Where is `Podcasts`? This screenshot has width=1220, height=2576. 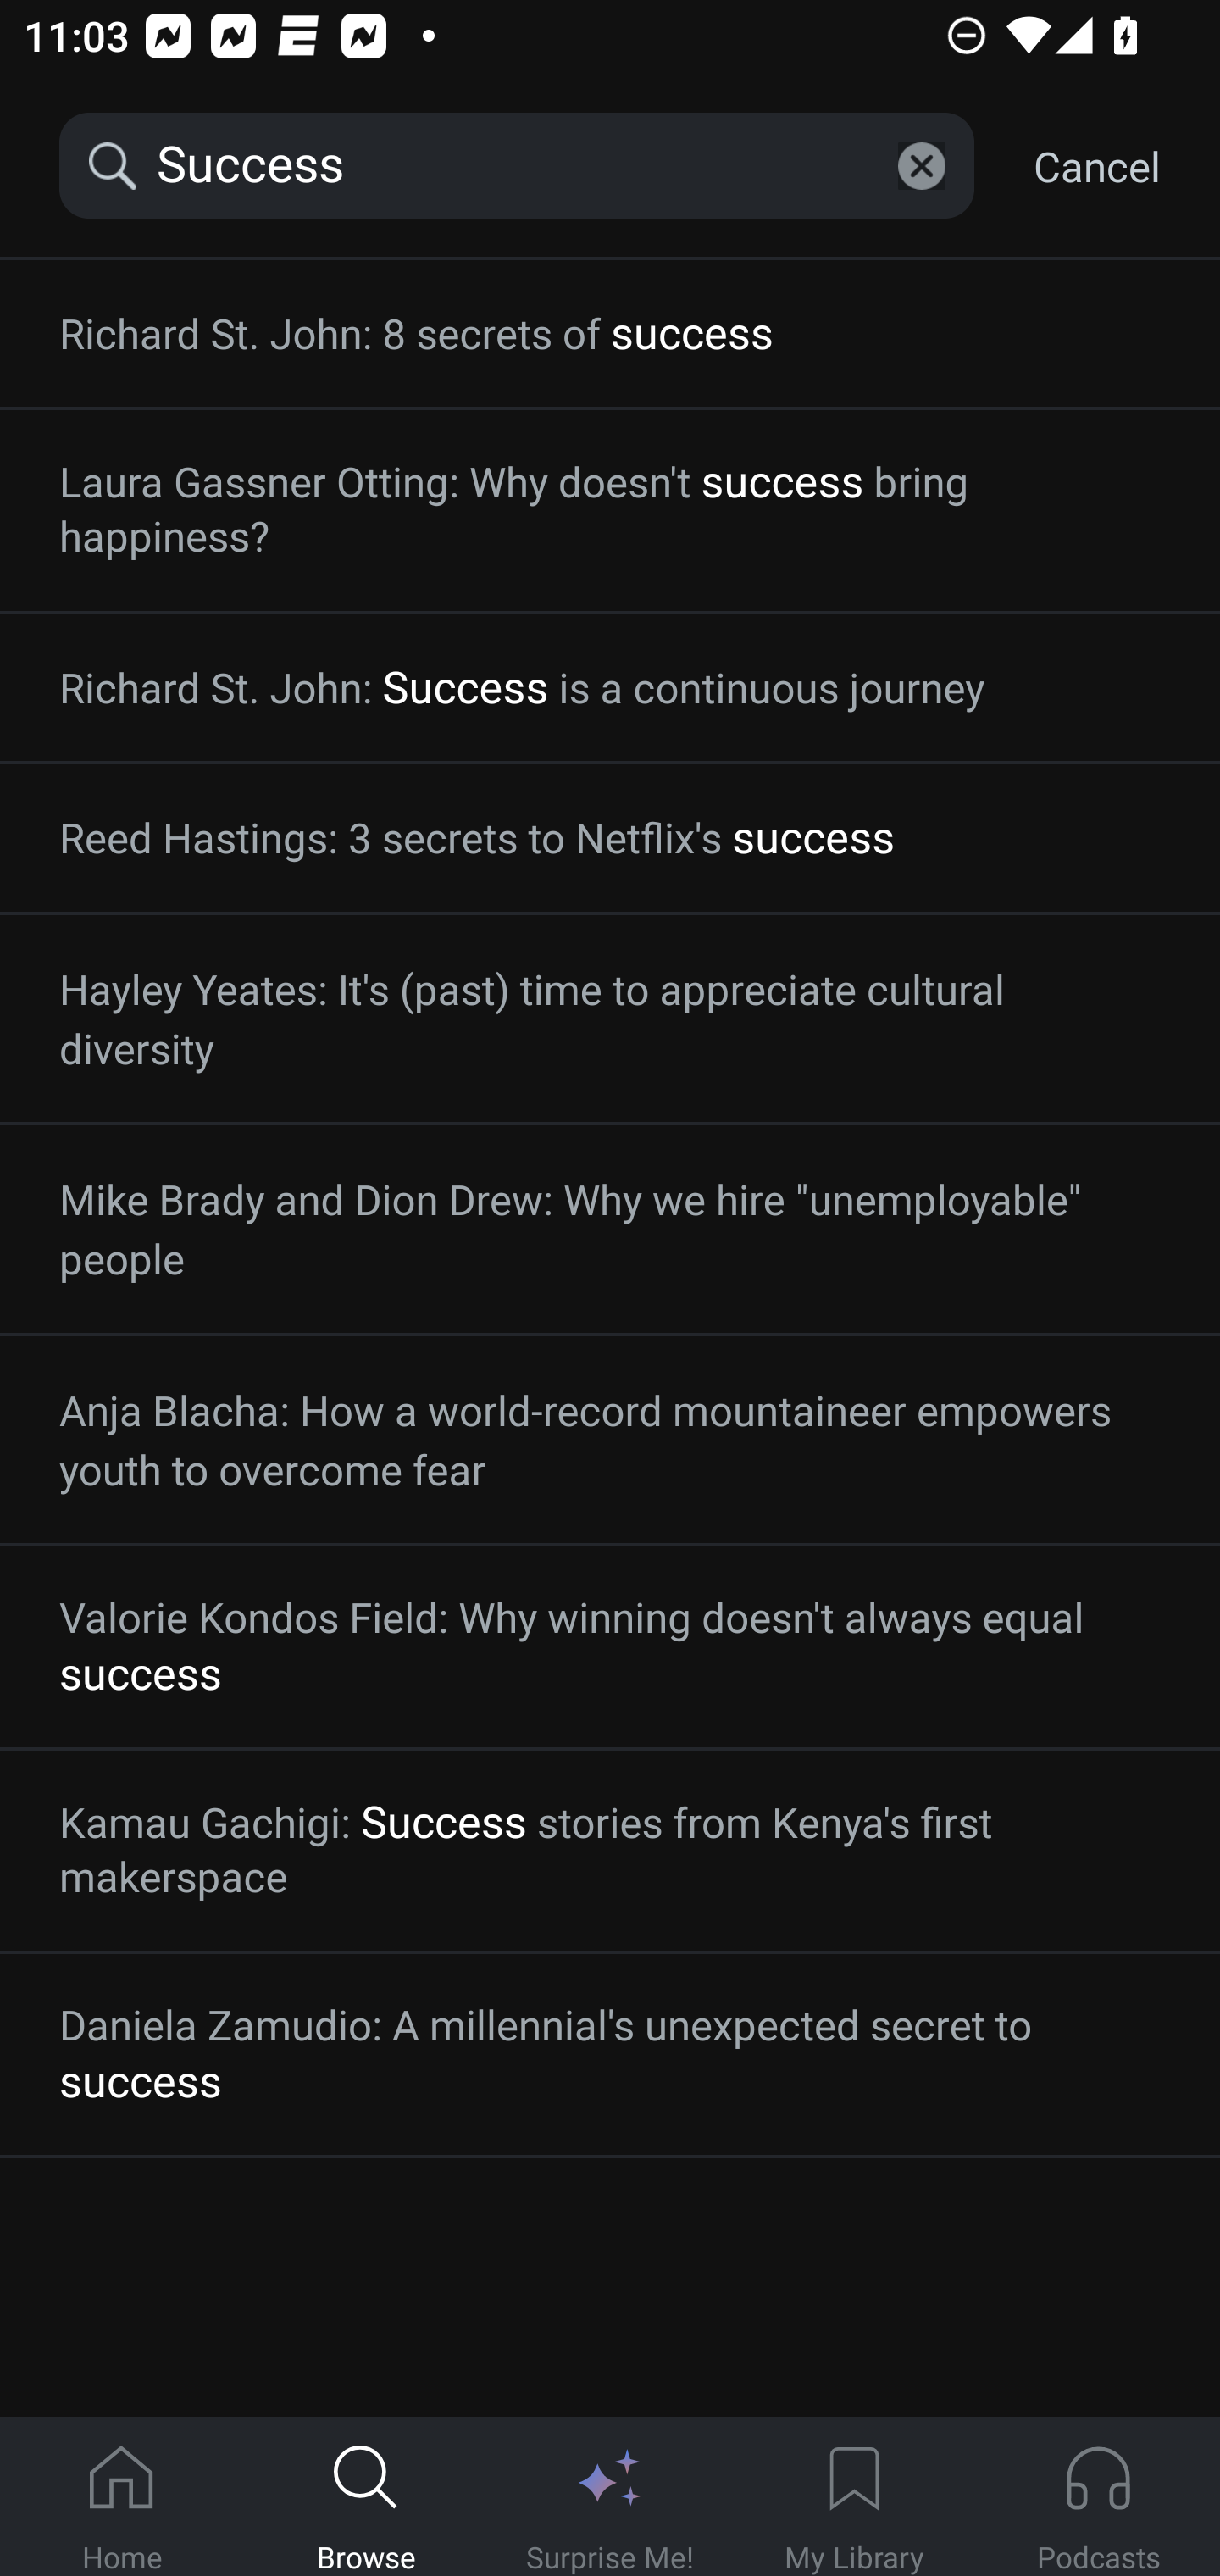 Podcasts is located at coordinates (1098, 2497).